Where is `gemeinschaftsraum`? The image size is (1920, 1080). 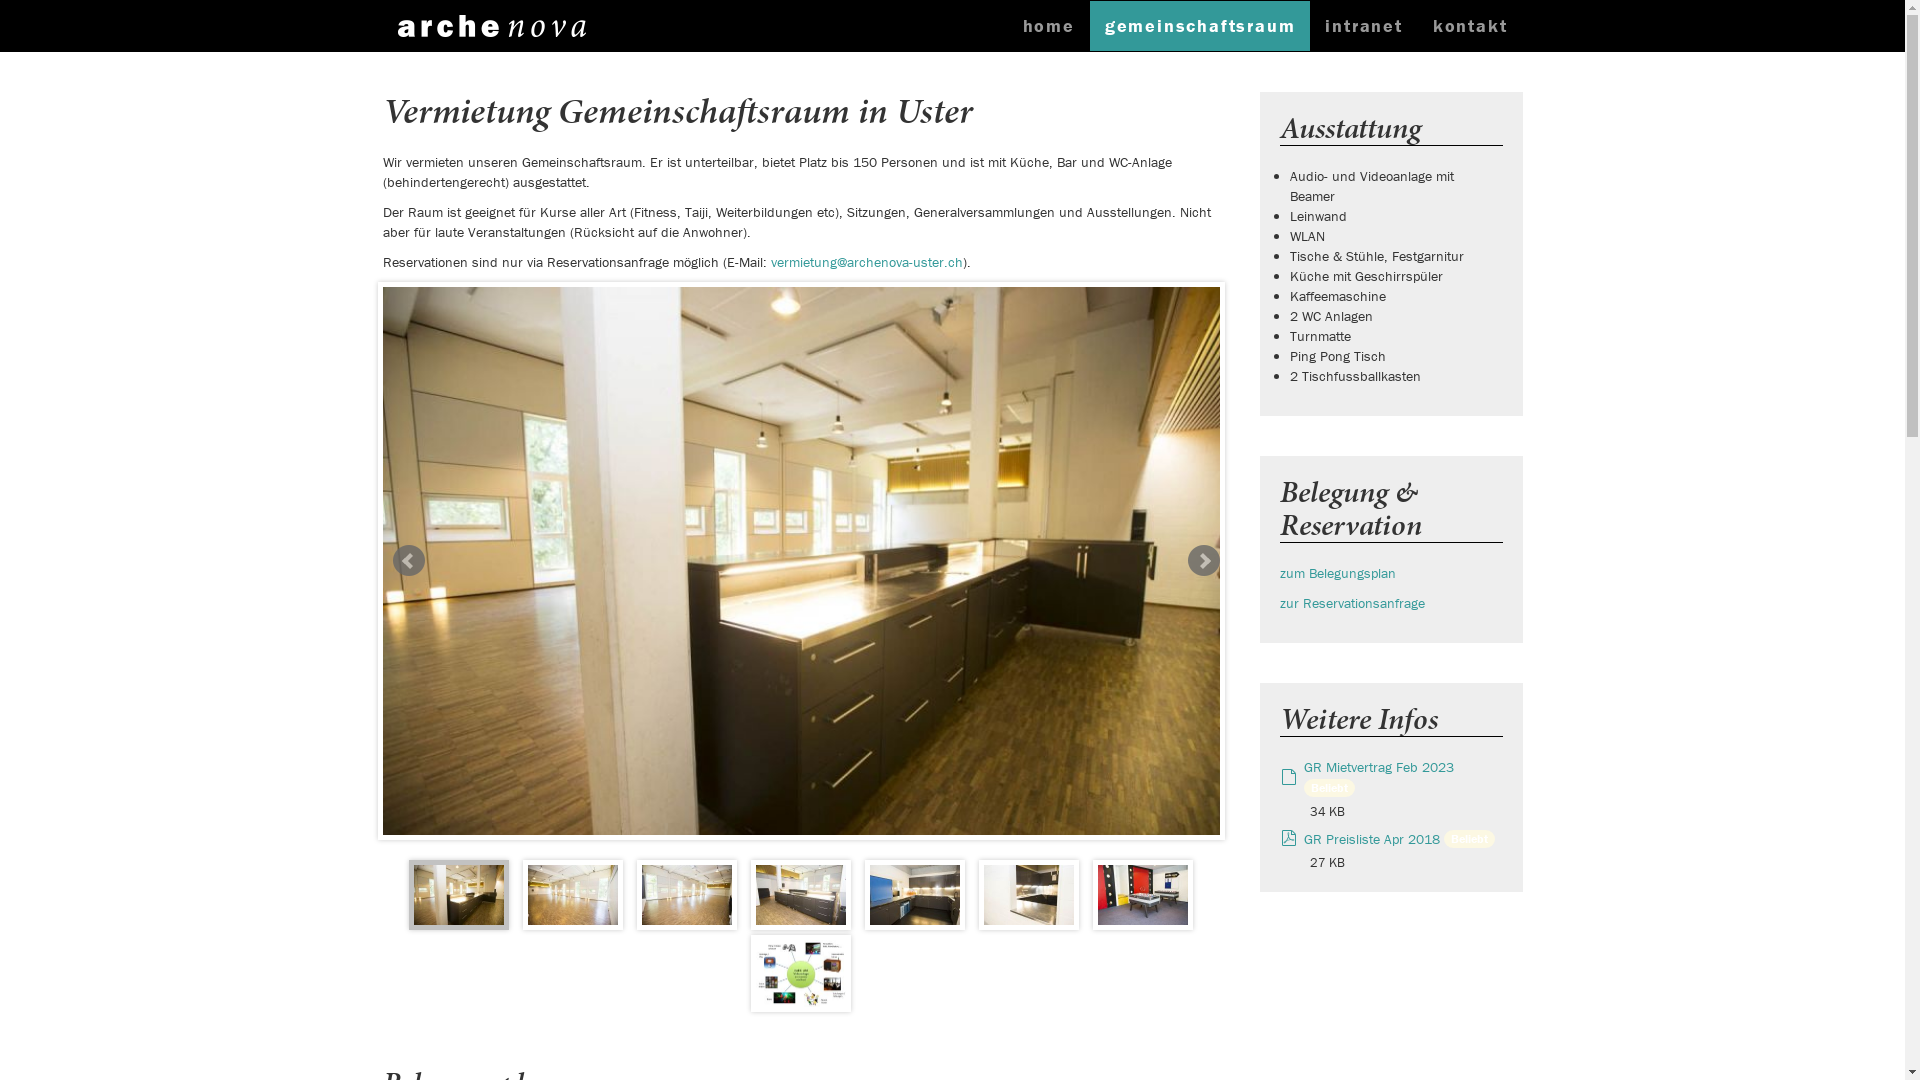
gemeinschaftsraum is located at coordinates (1200, 26).